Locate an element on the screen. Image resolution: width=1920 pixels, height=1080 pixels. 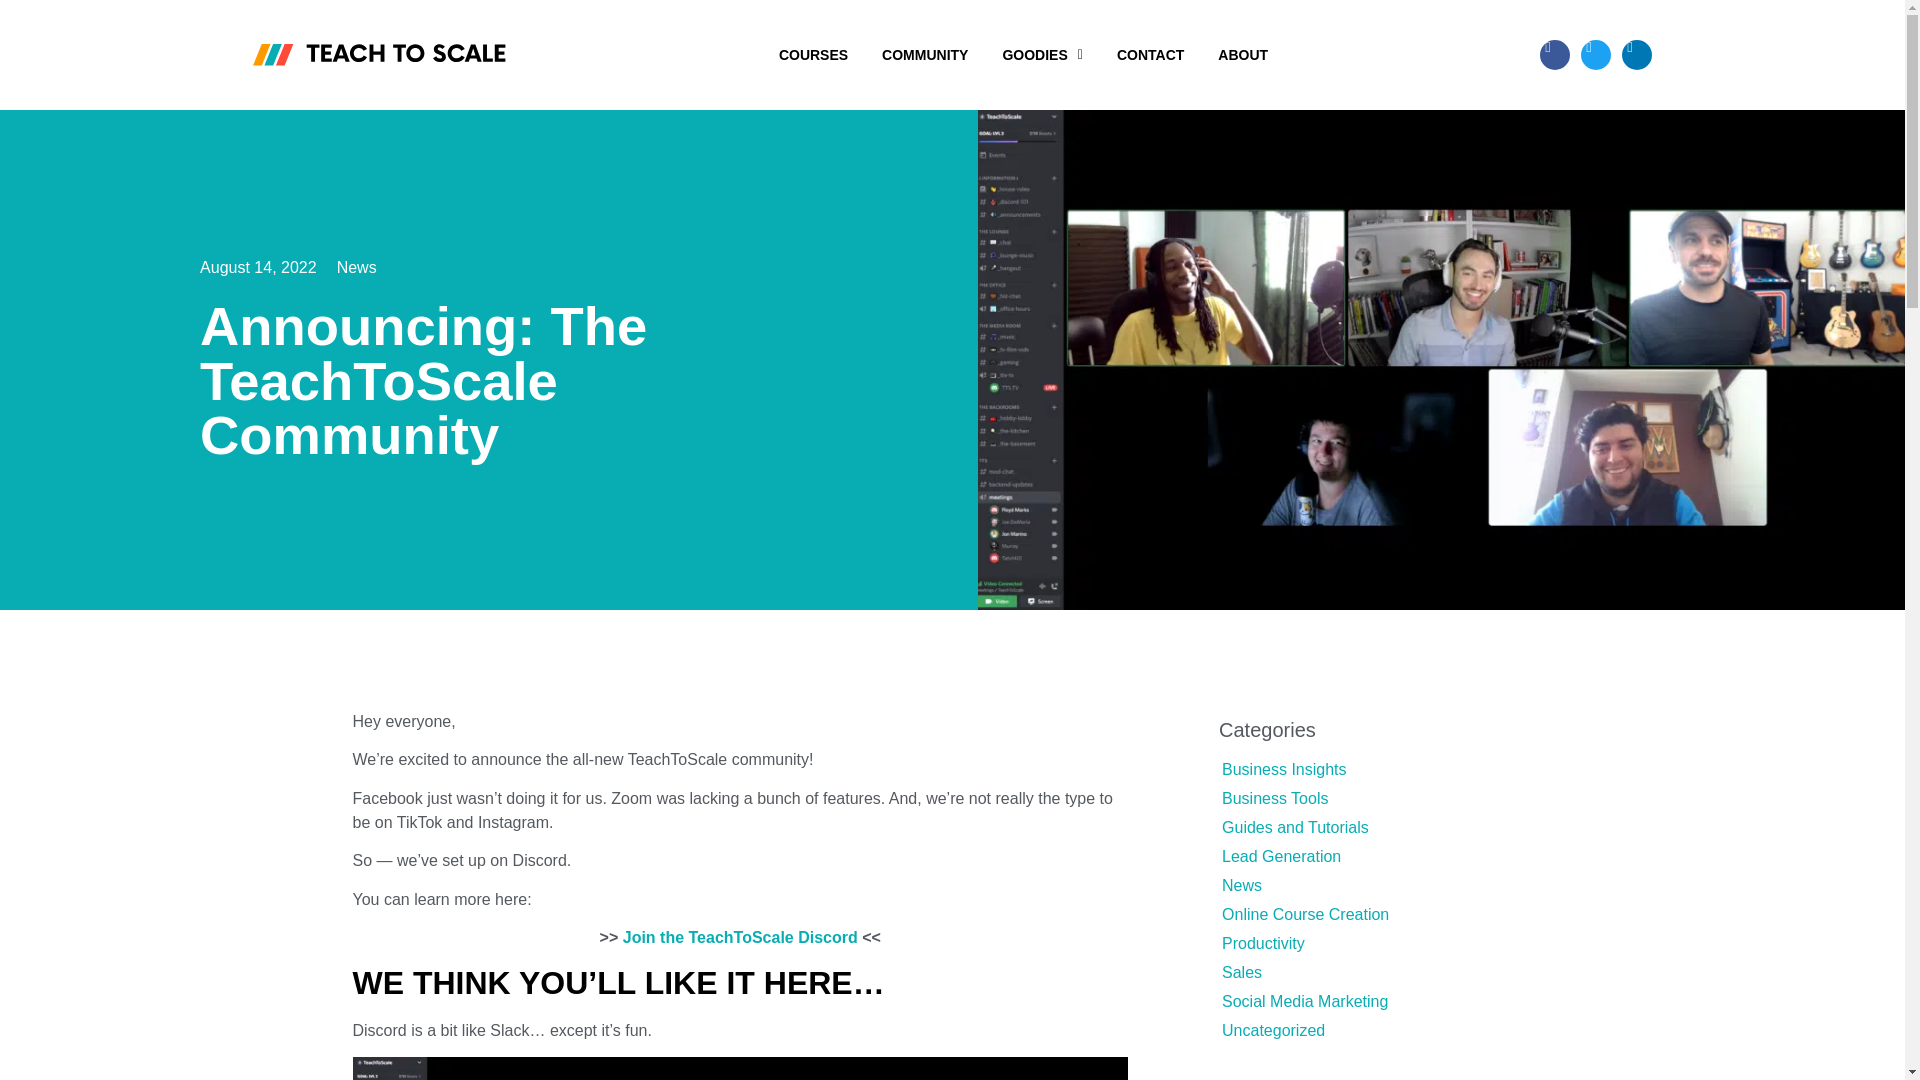
ABOUT is located at coordinates (1242, 54).